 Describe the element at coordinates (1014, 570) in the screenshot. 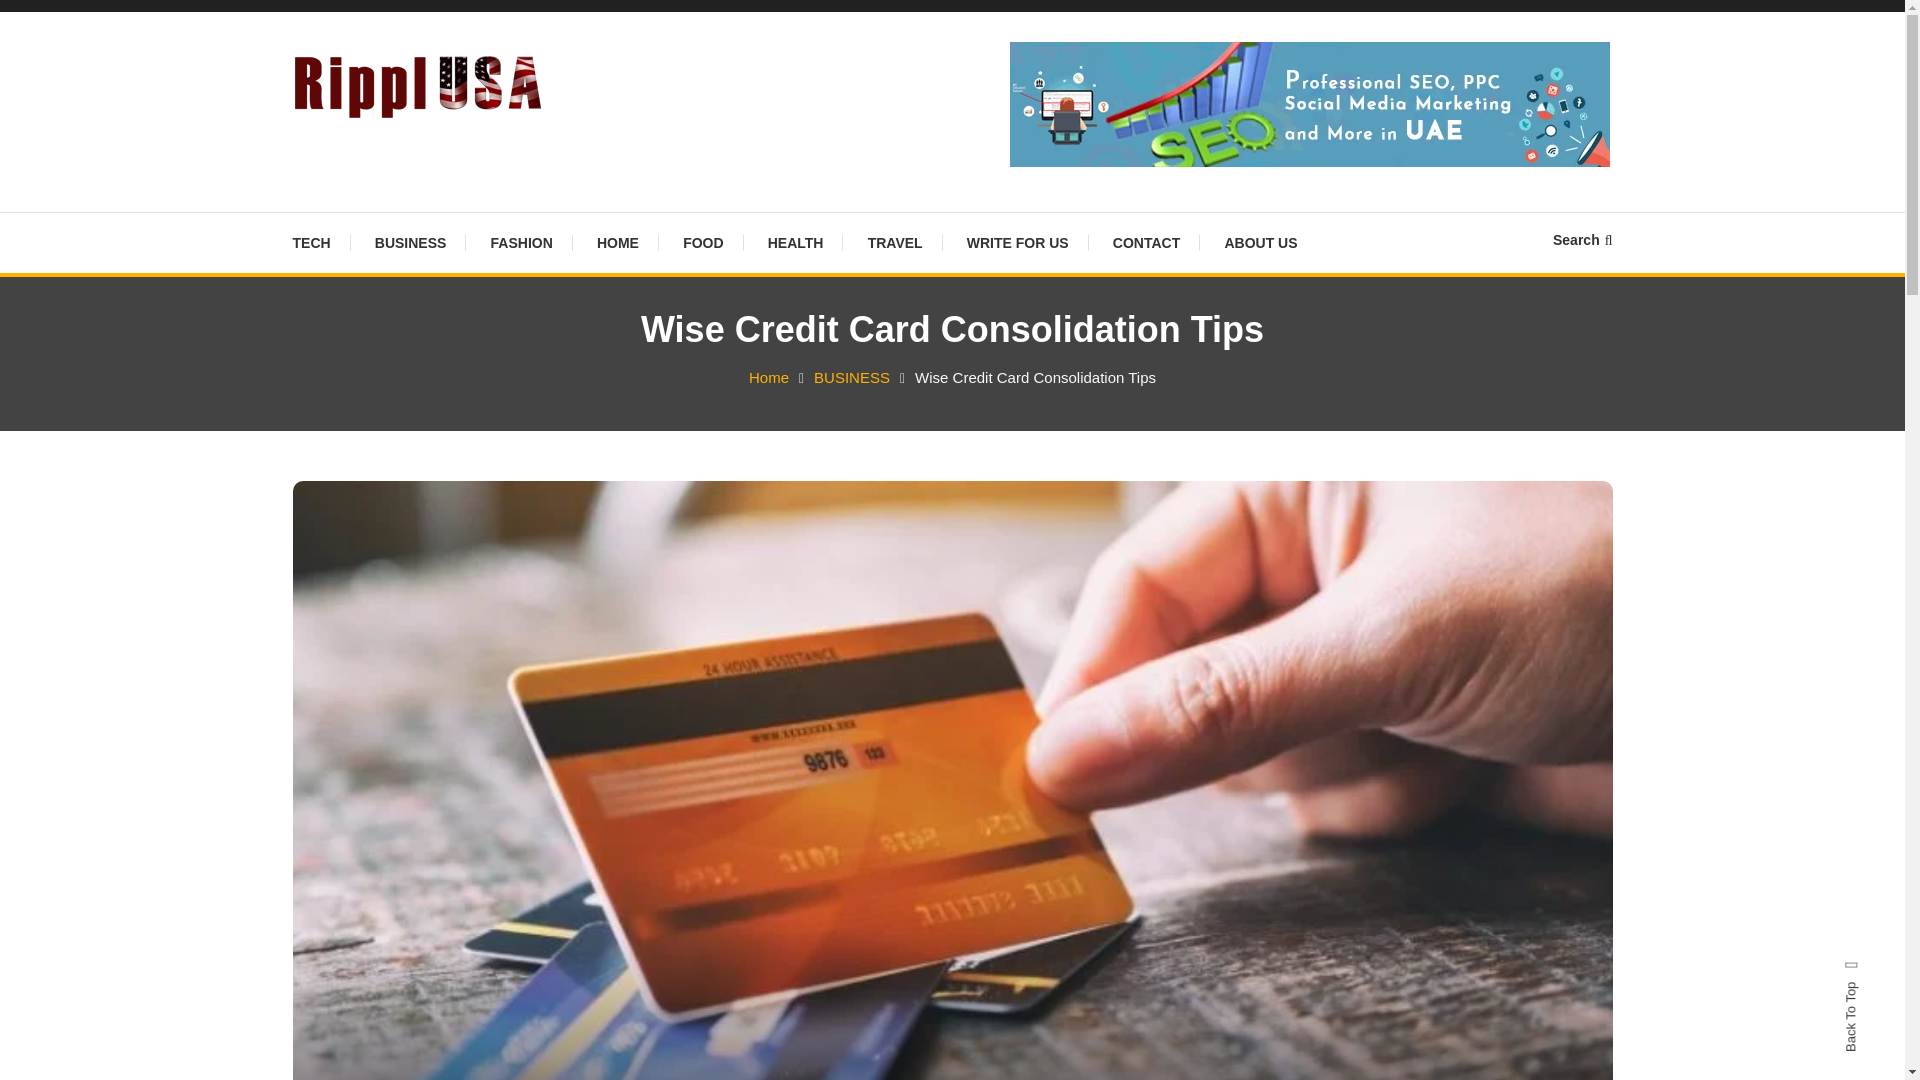

I see `Search` at that location.